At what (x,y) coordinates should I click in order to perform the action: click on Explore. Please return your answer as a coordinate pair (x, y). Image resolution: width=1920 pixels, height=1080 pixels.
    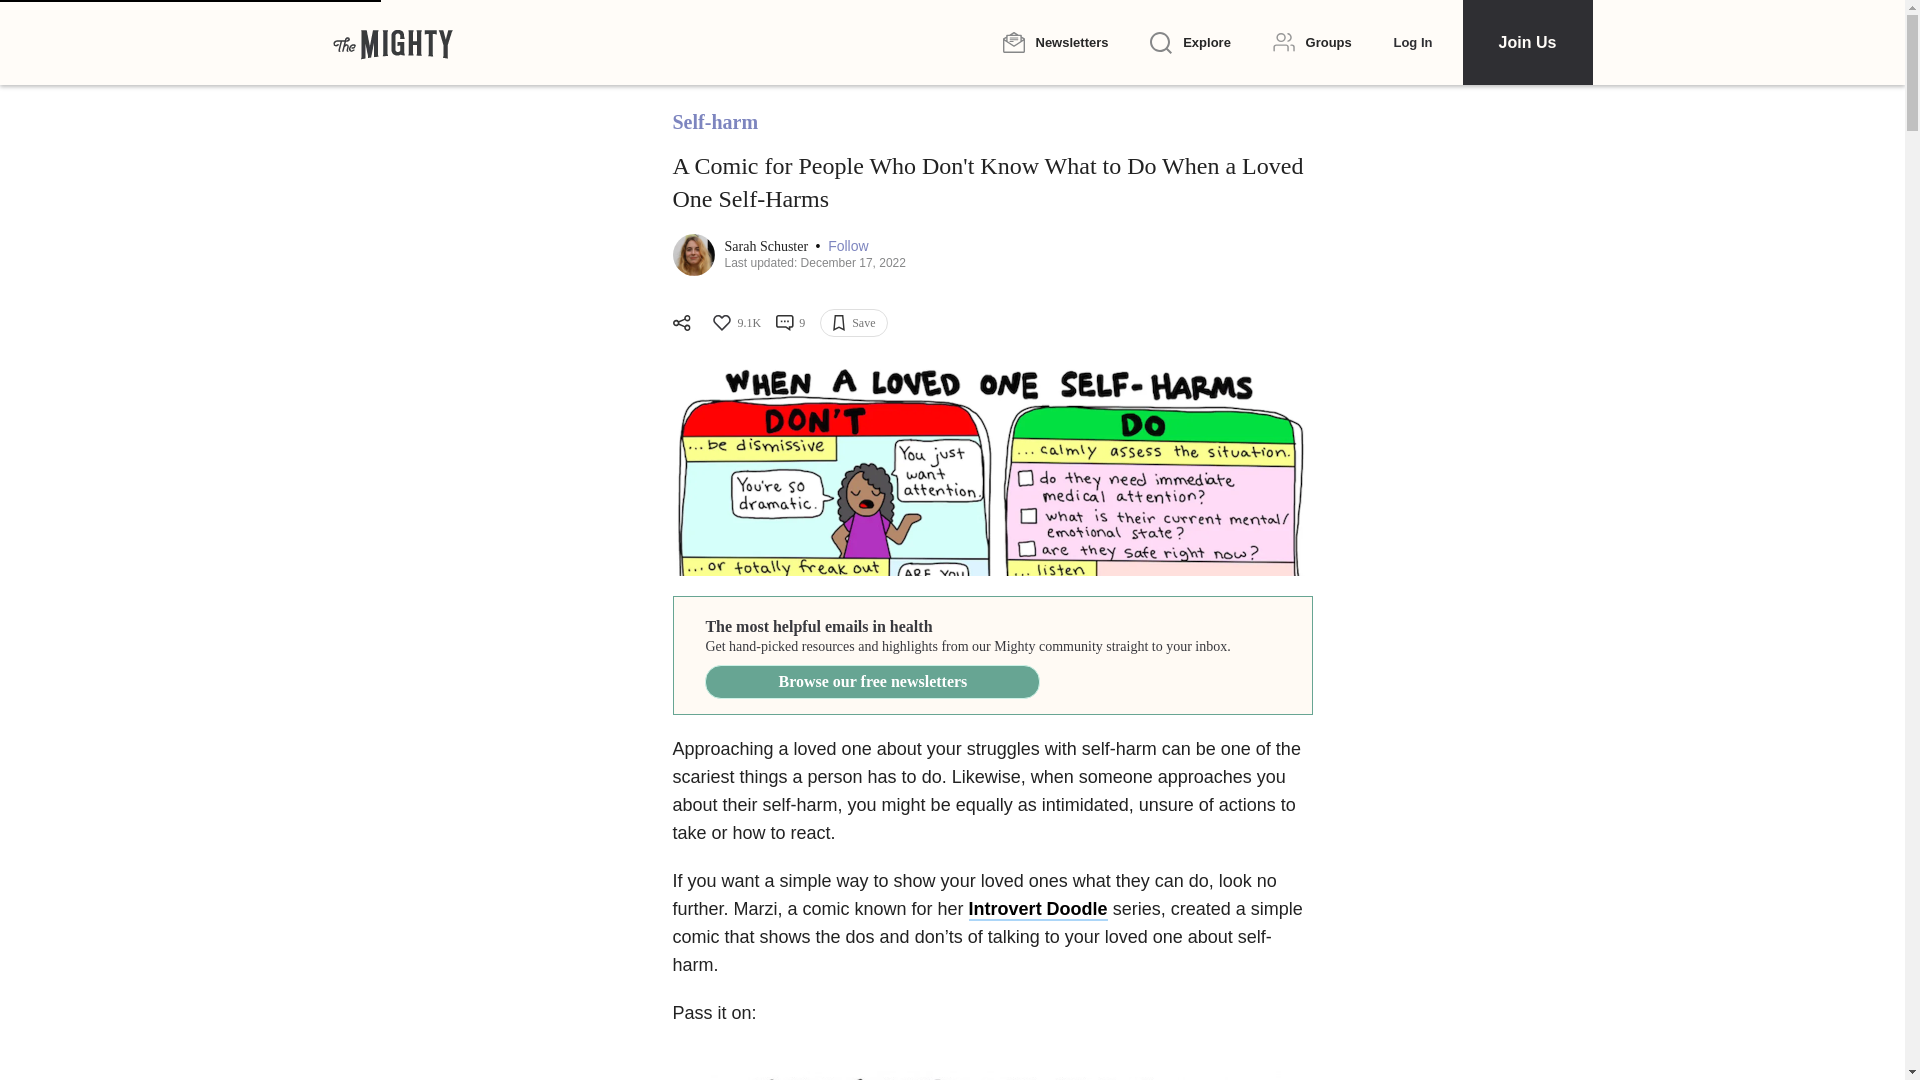
    Looking at the image, I should click on (1190, 43).